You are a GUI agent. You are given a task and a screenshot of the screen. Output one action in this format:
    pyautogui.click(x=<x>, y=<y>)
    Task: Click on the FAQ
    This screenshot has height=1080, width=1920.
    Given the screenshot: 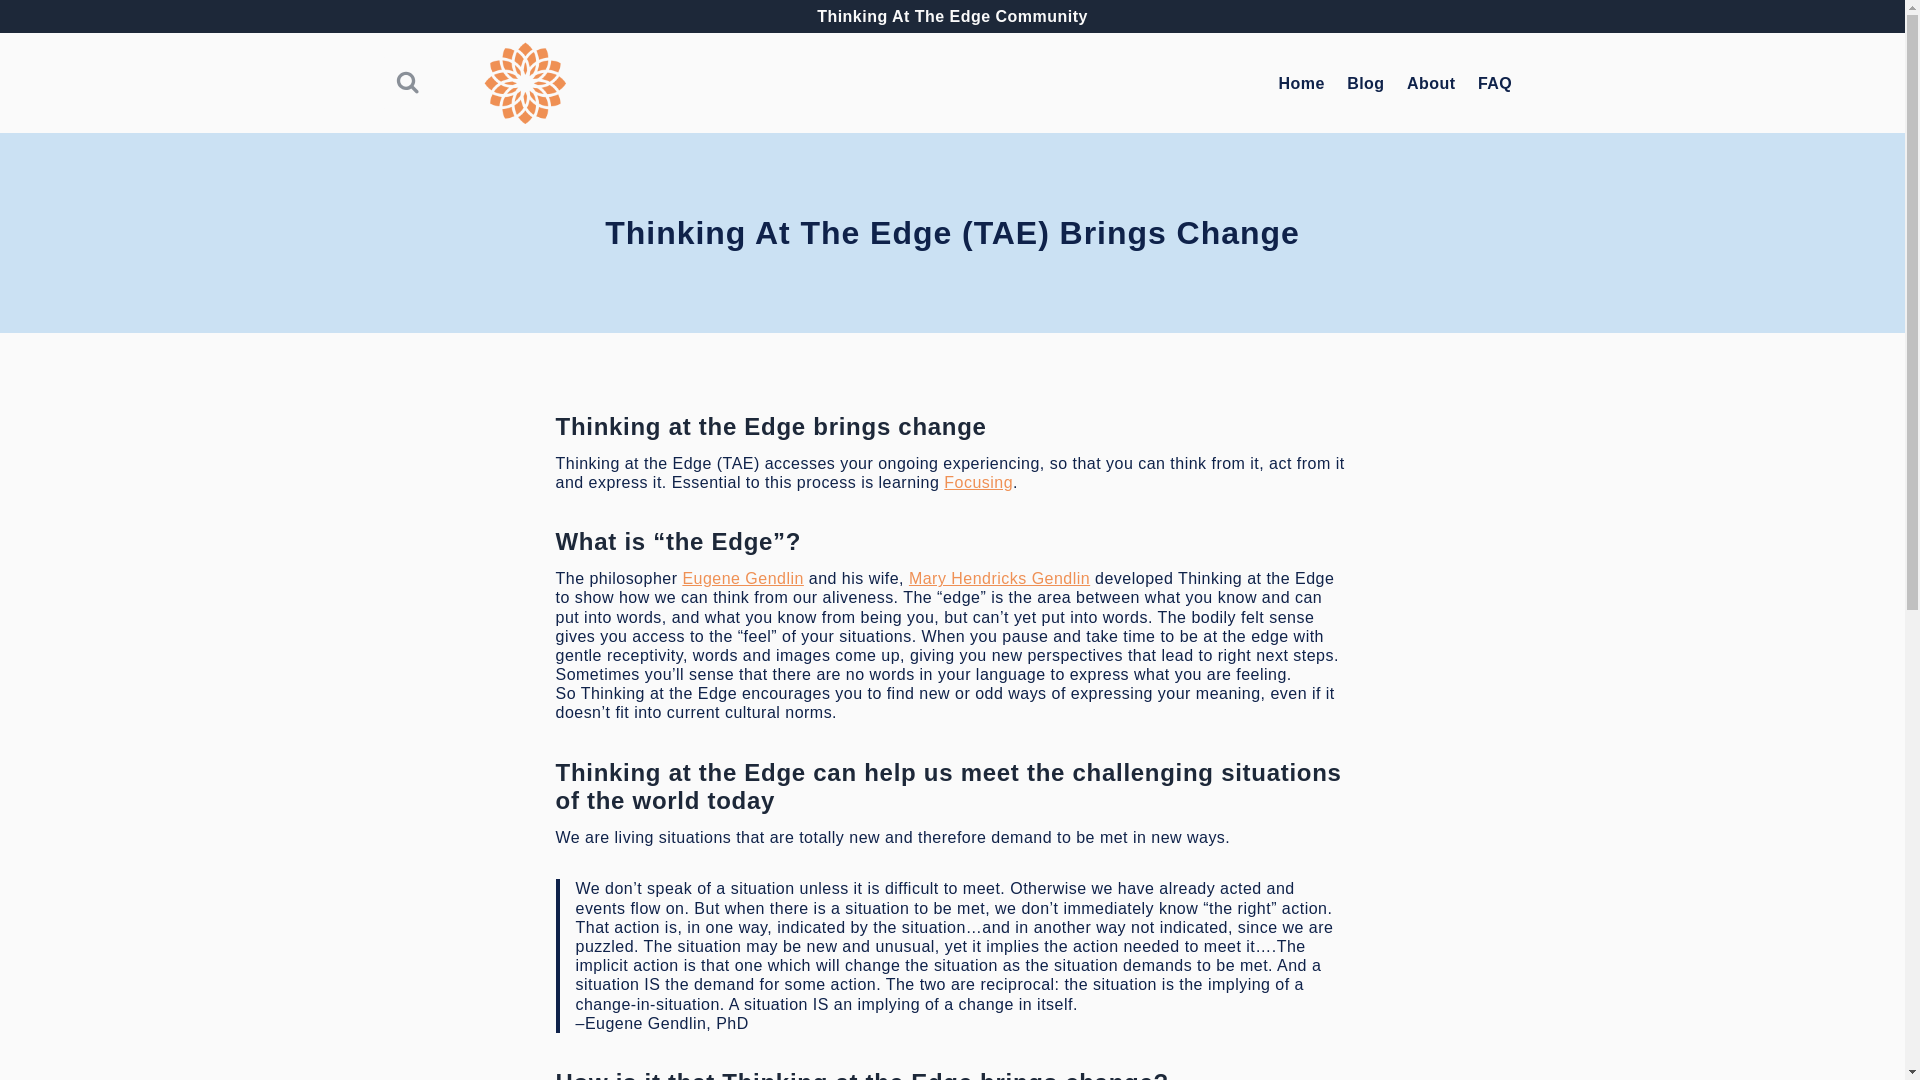 What is the action you would take?
    pyautogui.click(x=1495, y=82)
    